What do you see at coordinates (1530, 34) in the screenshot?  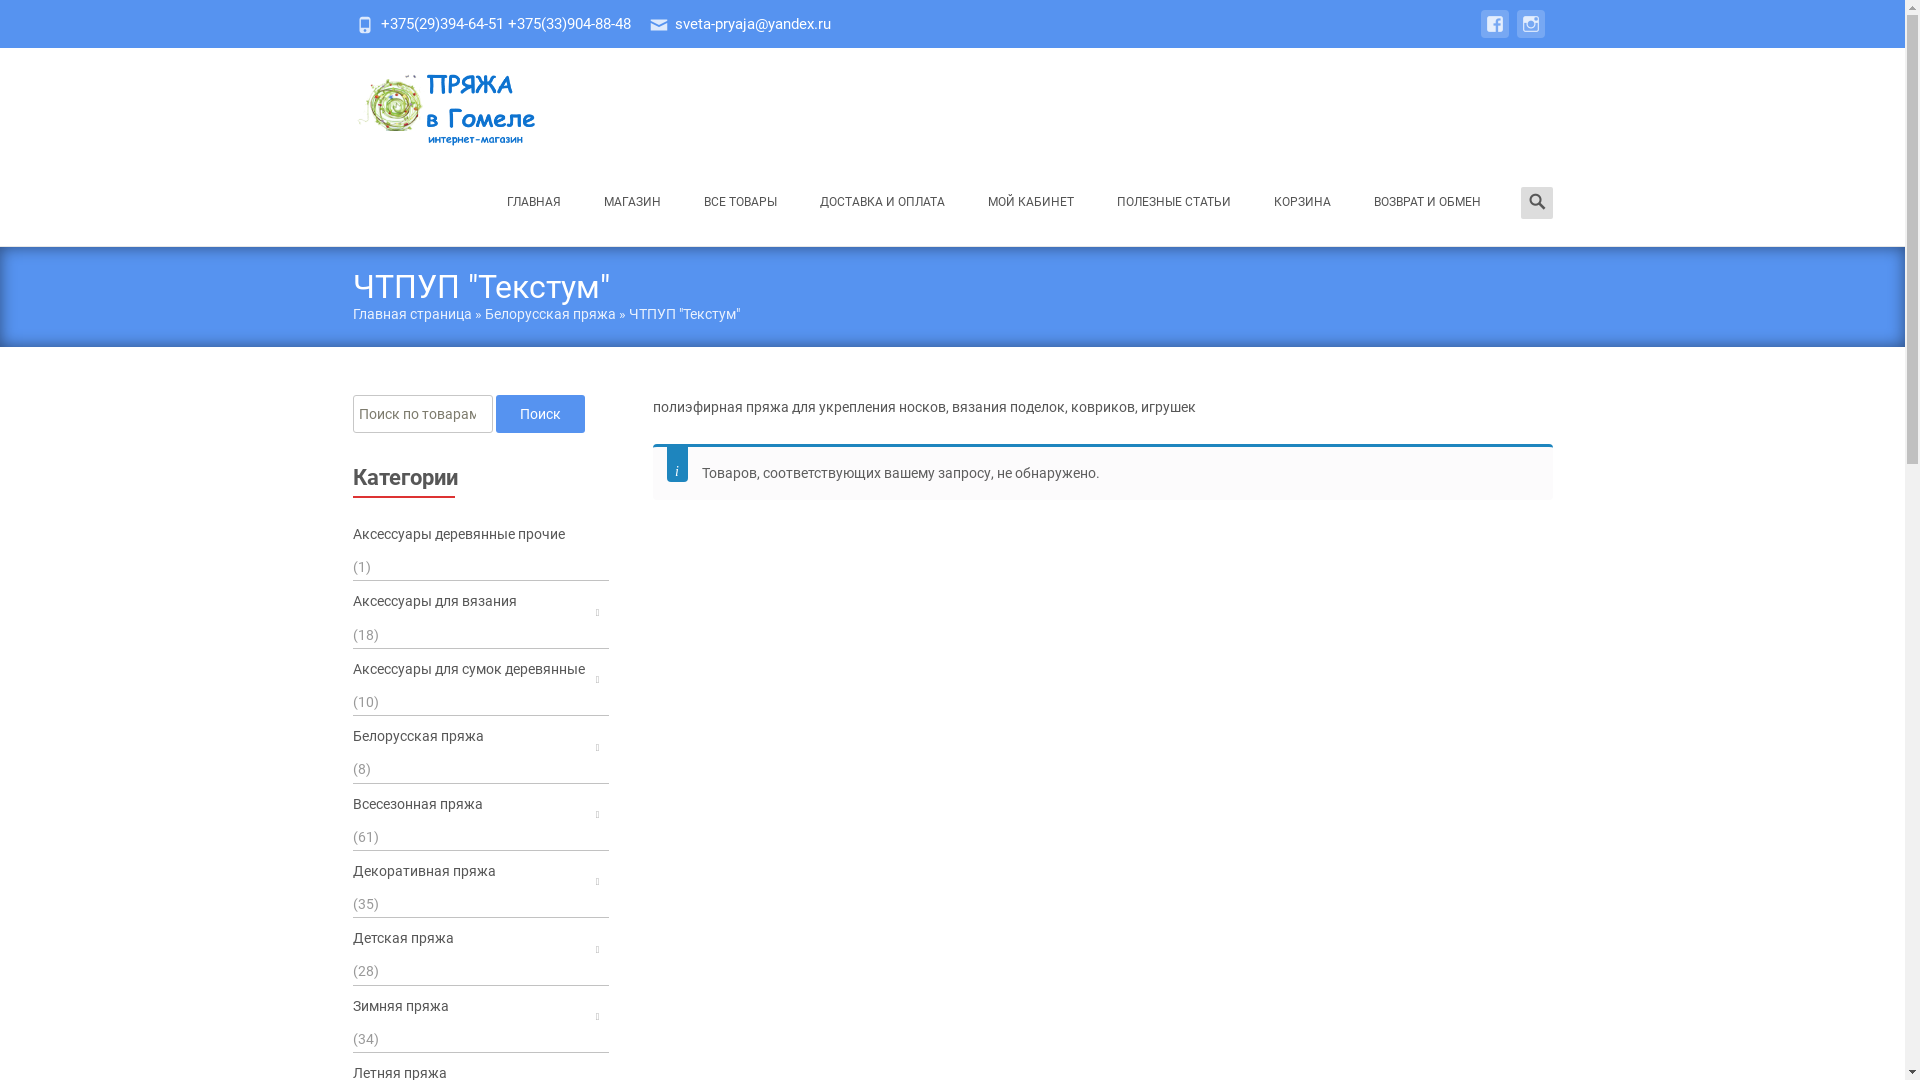 I see `instagram` at bounding box center [1530, 34].